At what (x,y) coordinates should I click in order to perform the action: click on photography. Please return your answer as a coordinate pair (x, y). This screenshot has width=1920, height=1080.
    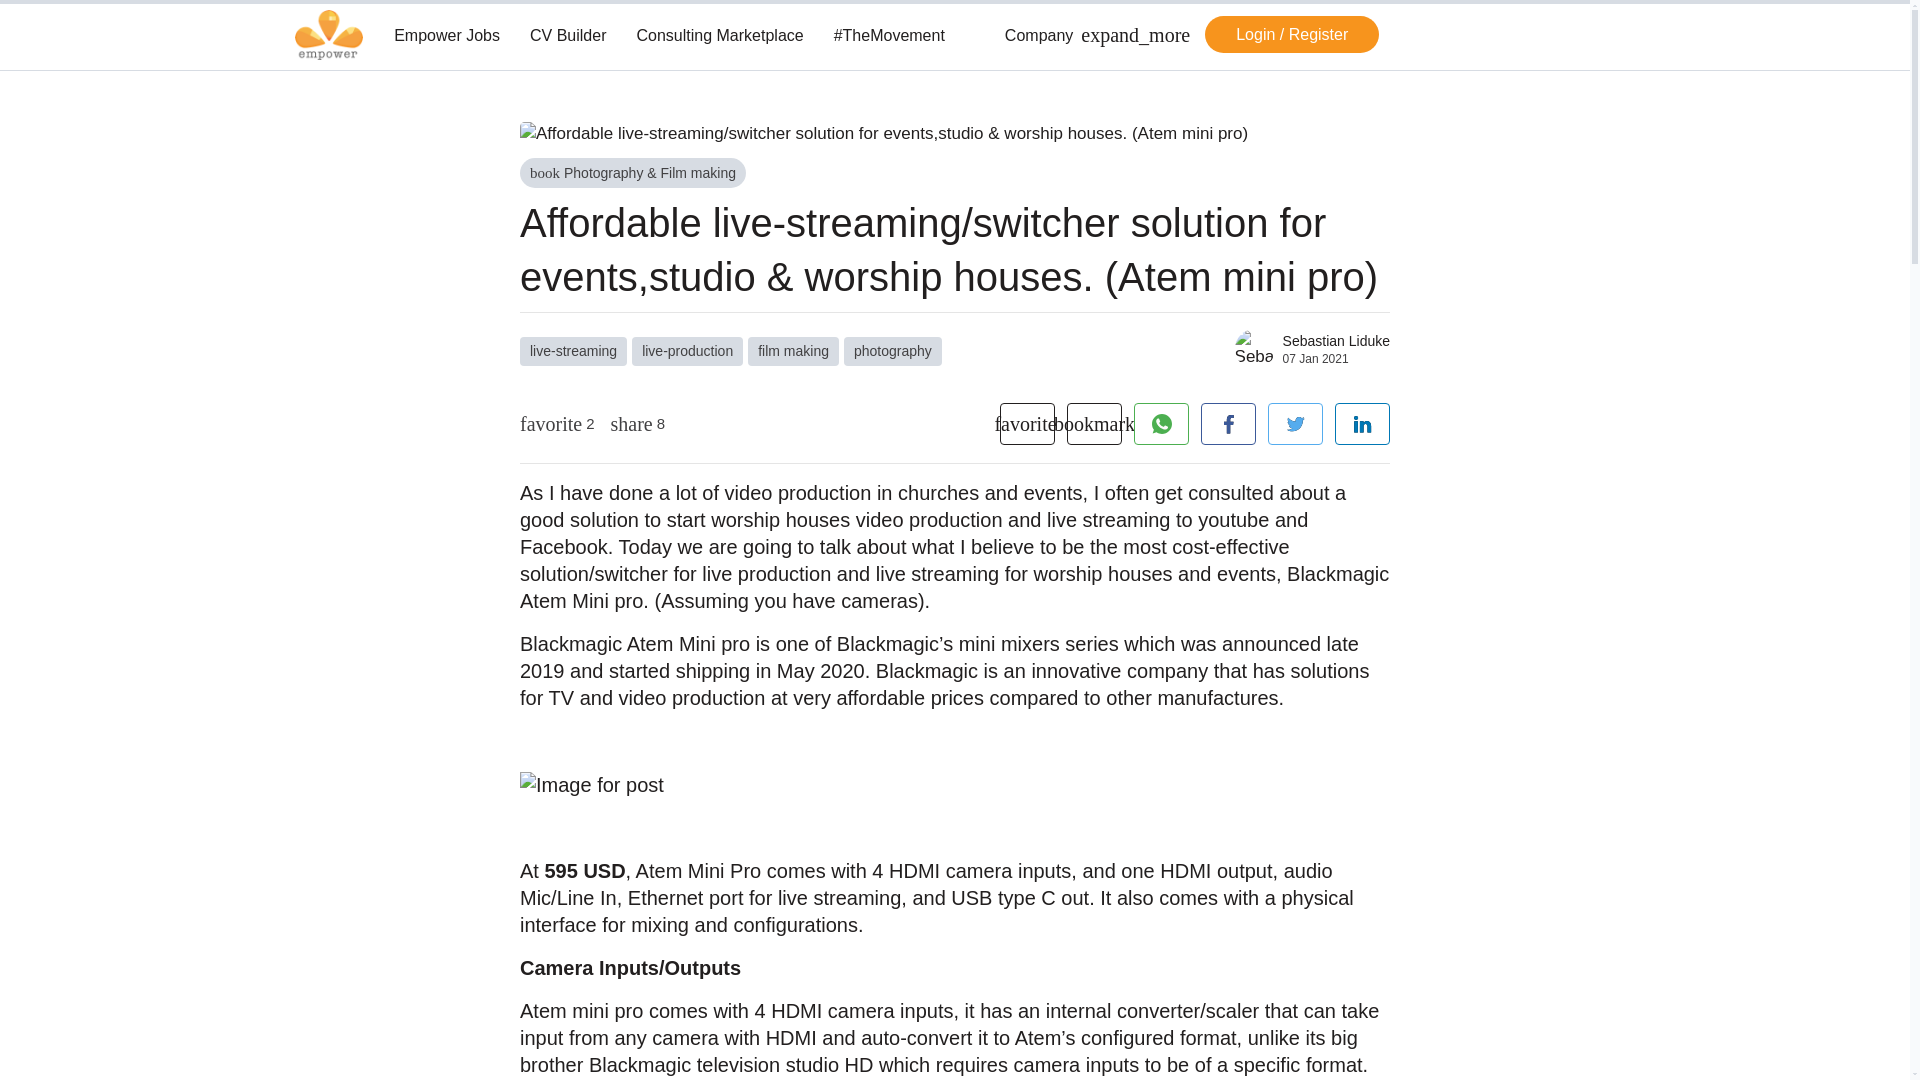
    Looking at the image, I should click on (893, 351).